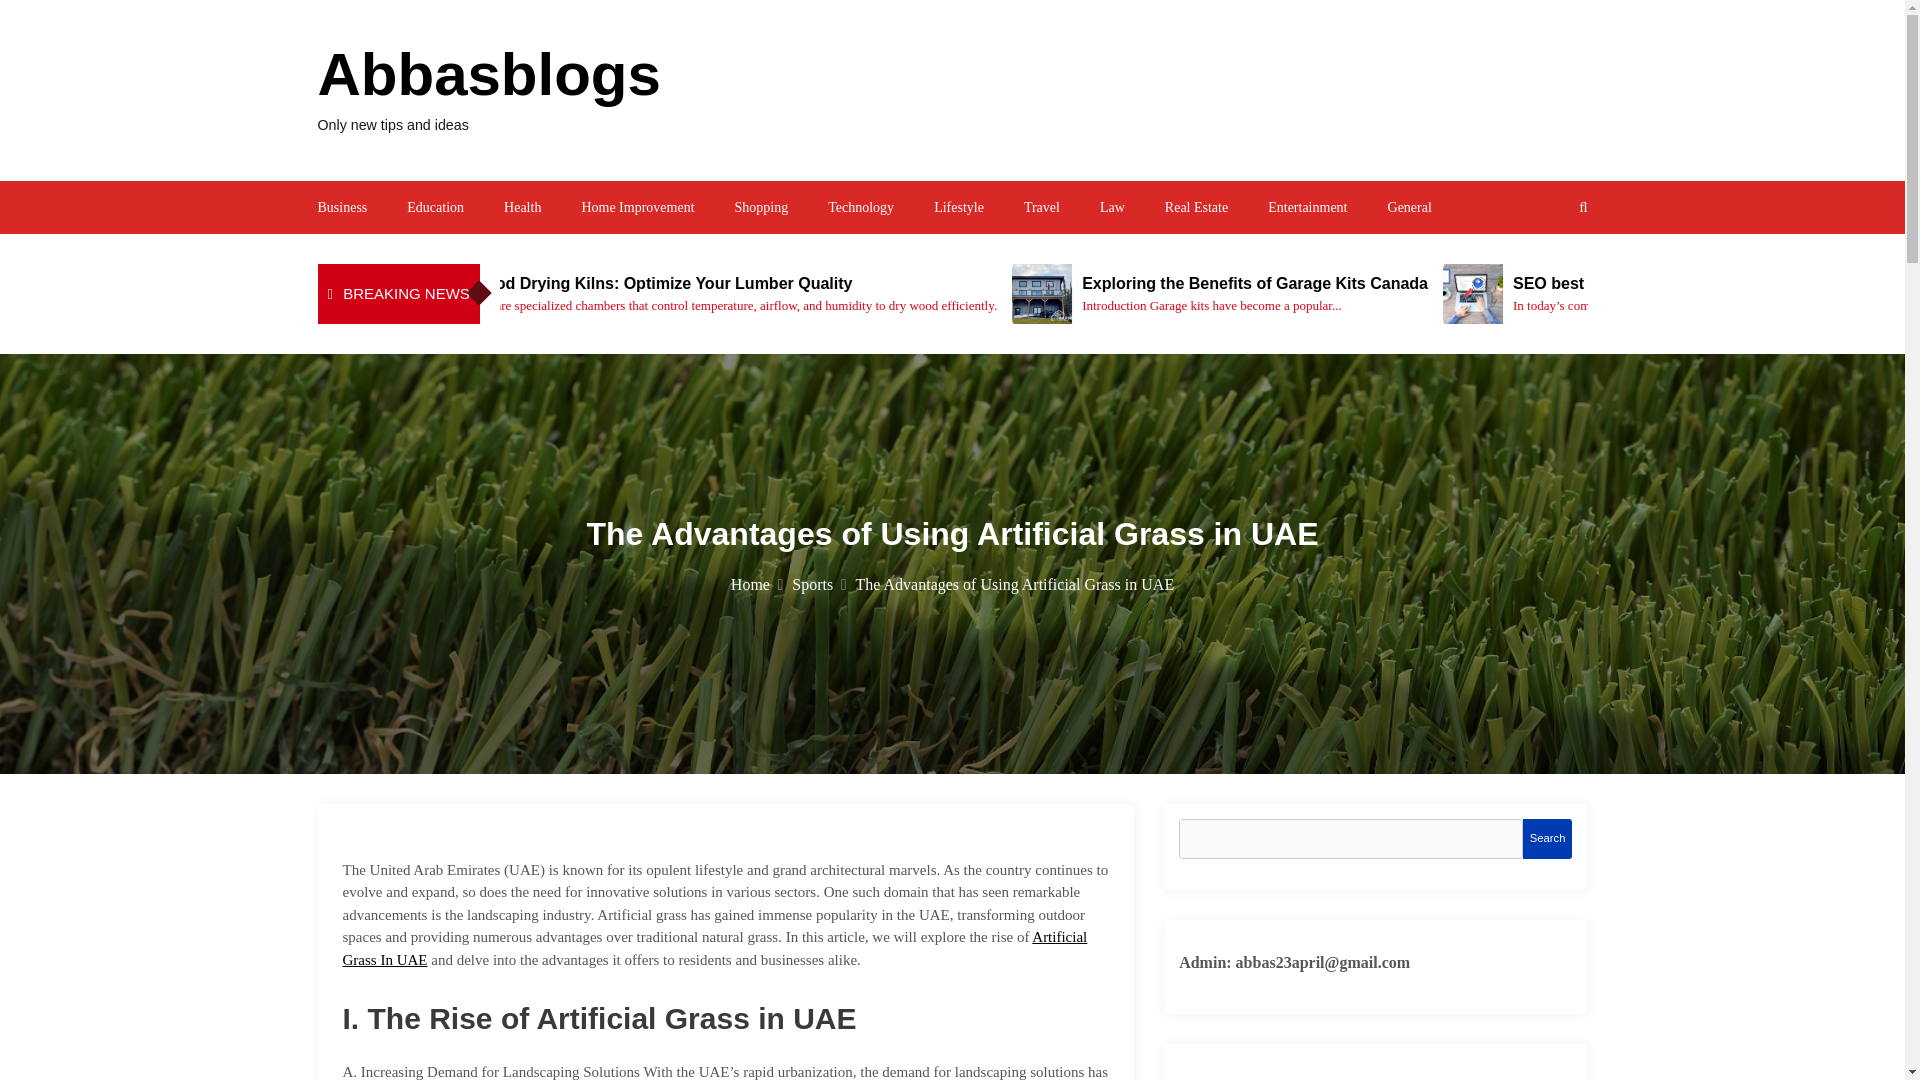  What do you see at coordinates (714, 948) in the screenshot?
I see `Artificial Grass In UAE` at bounding box center [714, 948].